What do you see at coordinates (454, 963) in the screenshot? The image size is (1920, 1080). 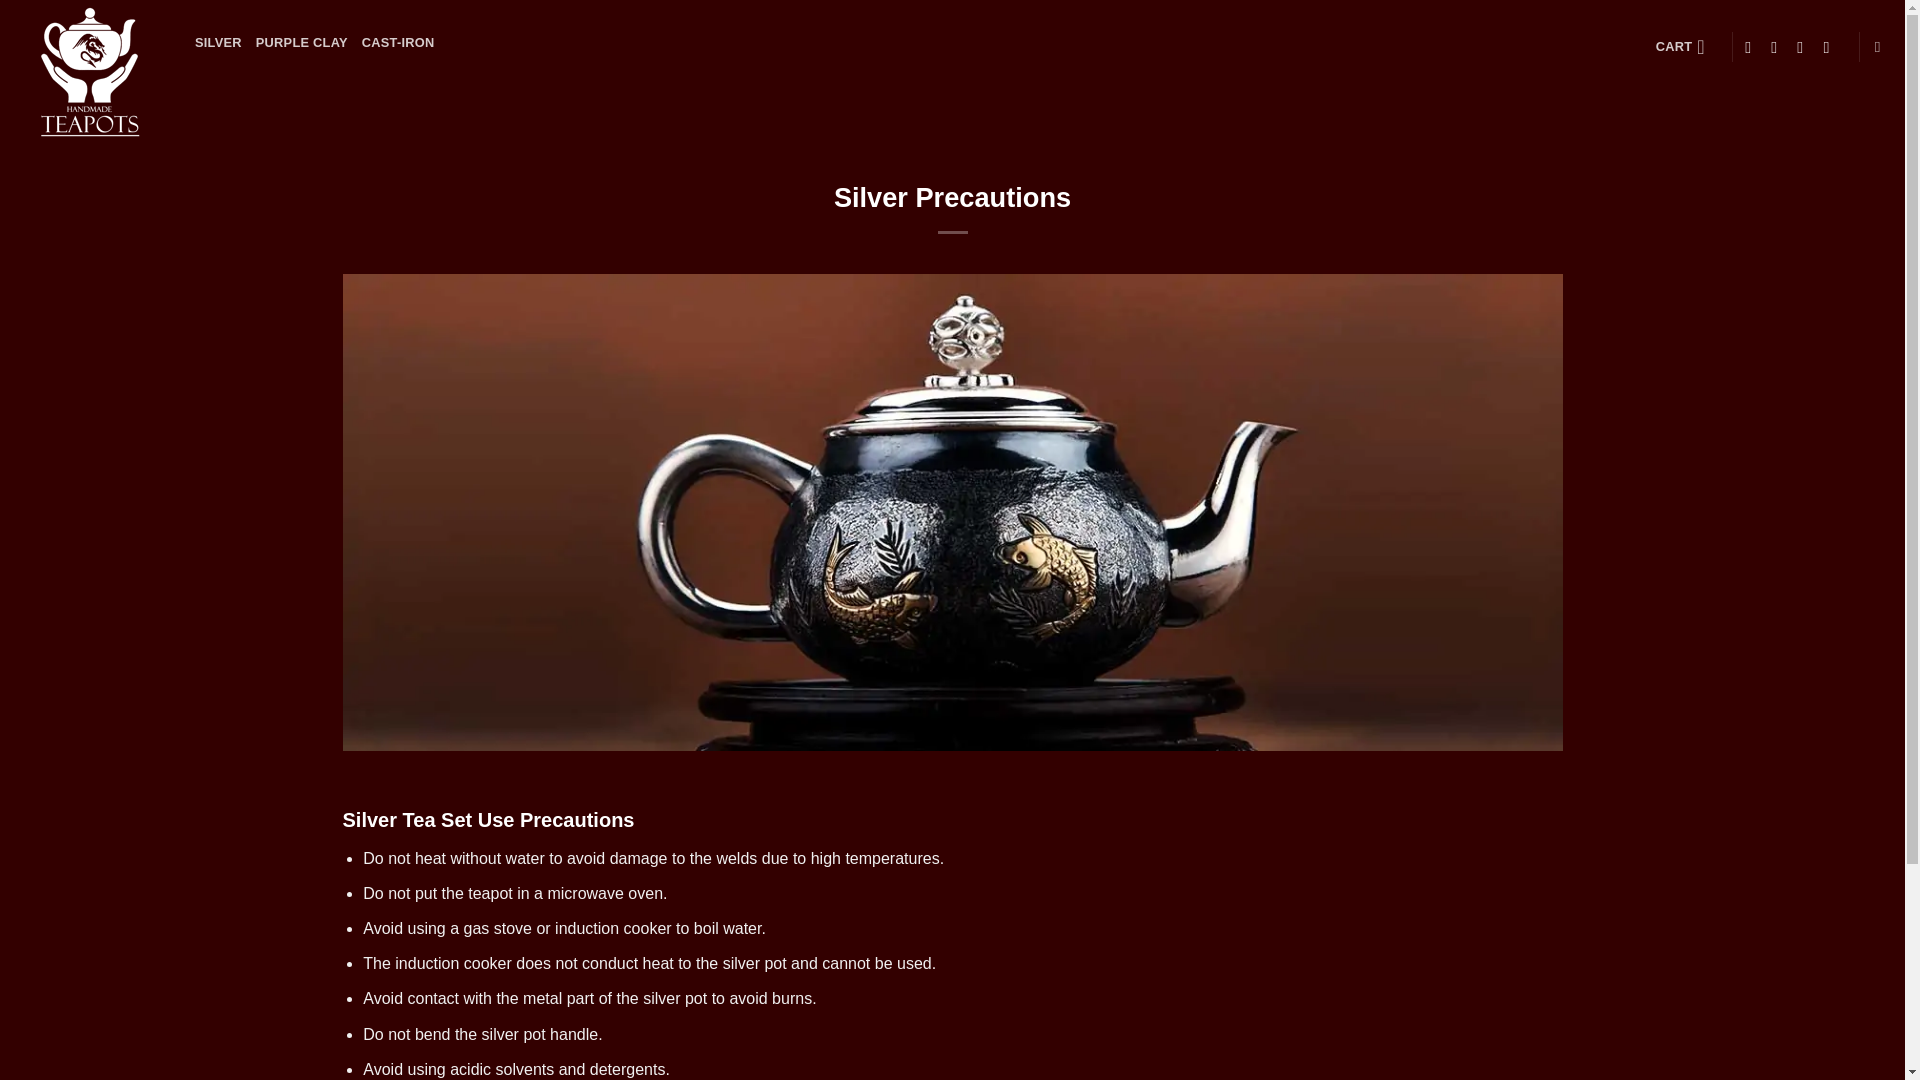 I see `induction cooker` at bounding box center [454, 963].